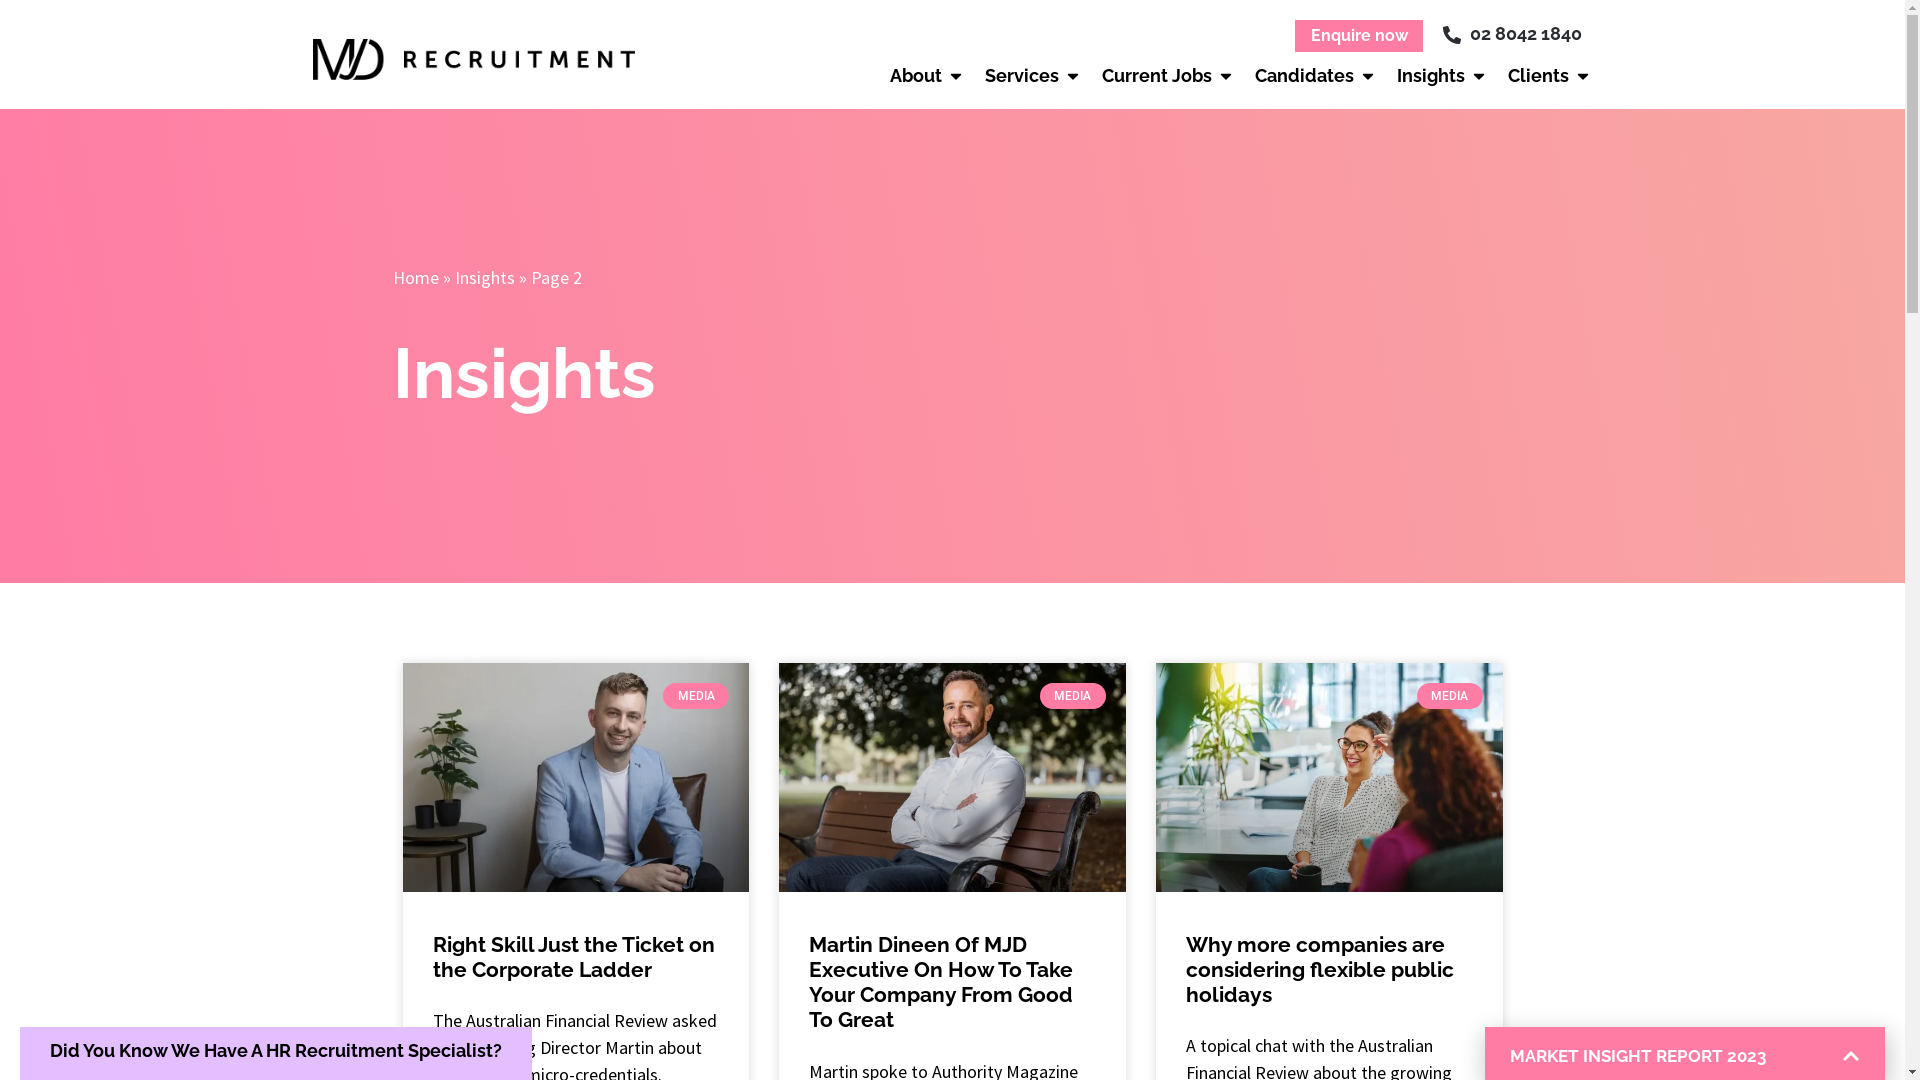 The image size is (1920, 1080). What do you see at coordinates (484, 278) in the screenshot?
I see `Insights` at bounding box center [484, 278].